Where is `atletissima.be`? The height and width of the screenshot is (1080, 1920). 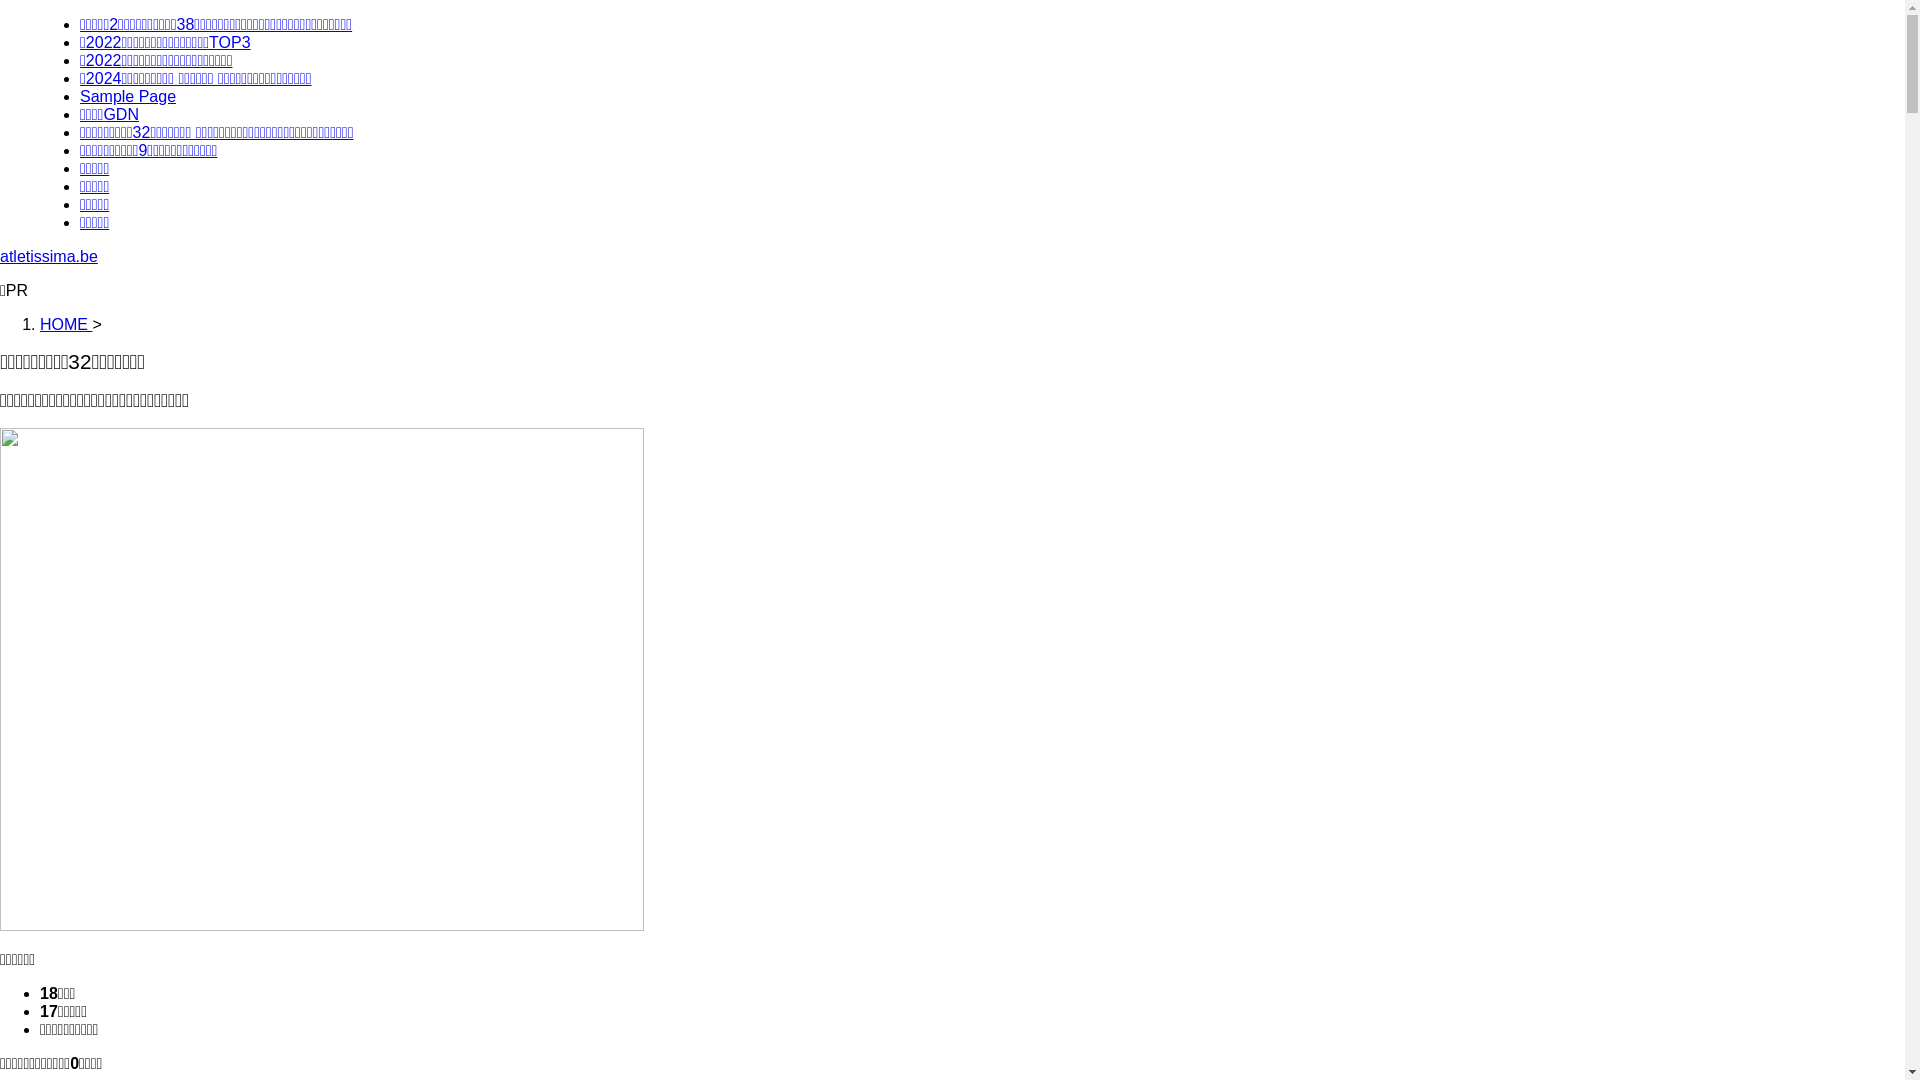
atletissima.be is located at coordinates (49, 256).